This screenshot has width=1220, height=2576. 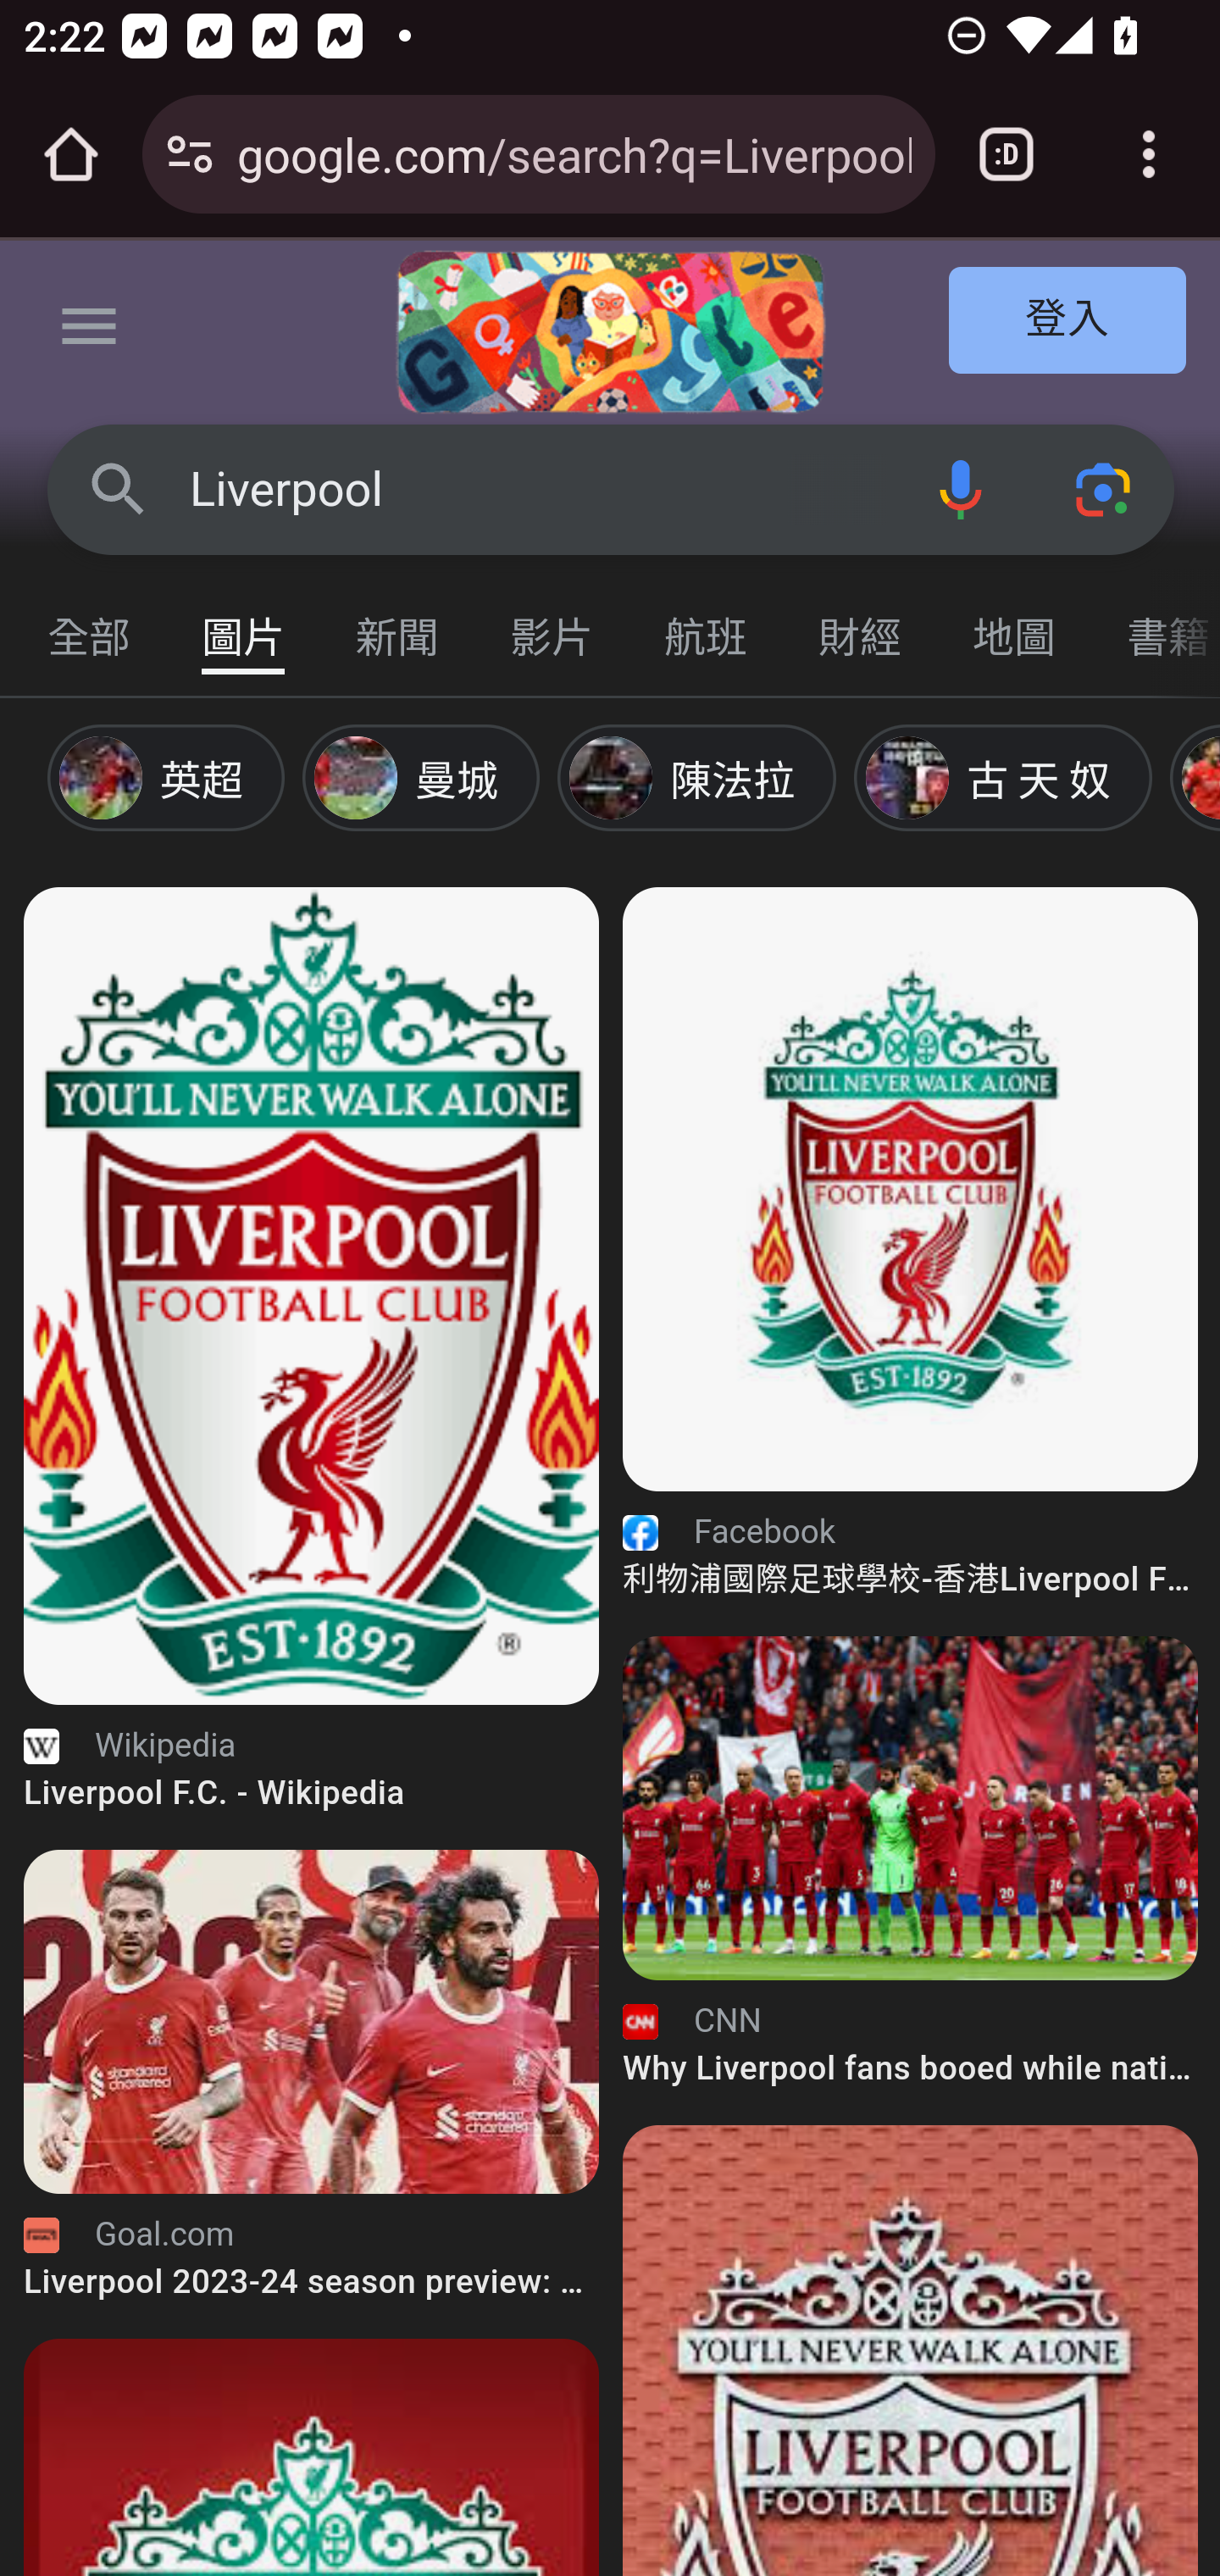 I want to click on 全部, so click(x=90, y=622).